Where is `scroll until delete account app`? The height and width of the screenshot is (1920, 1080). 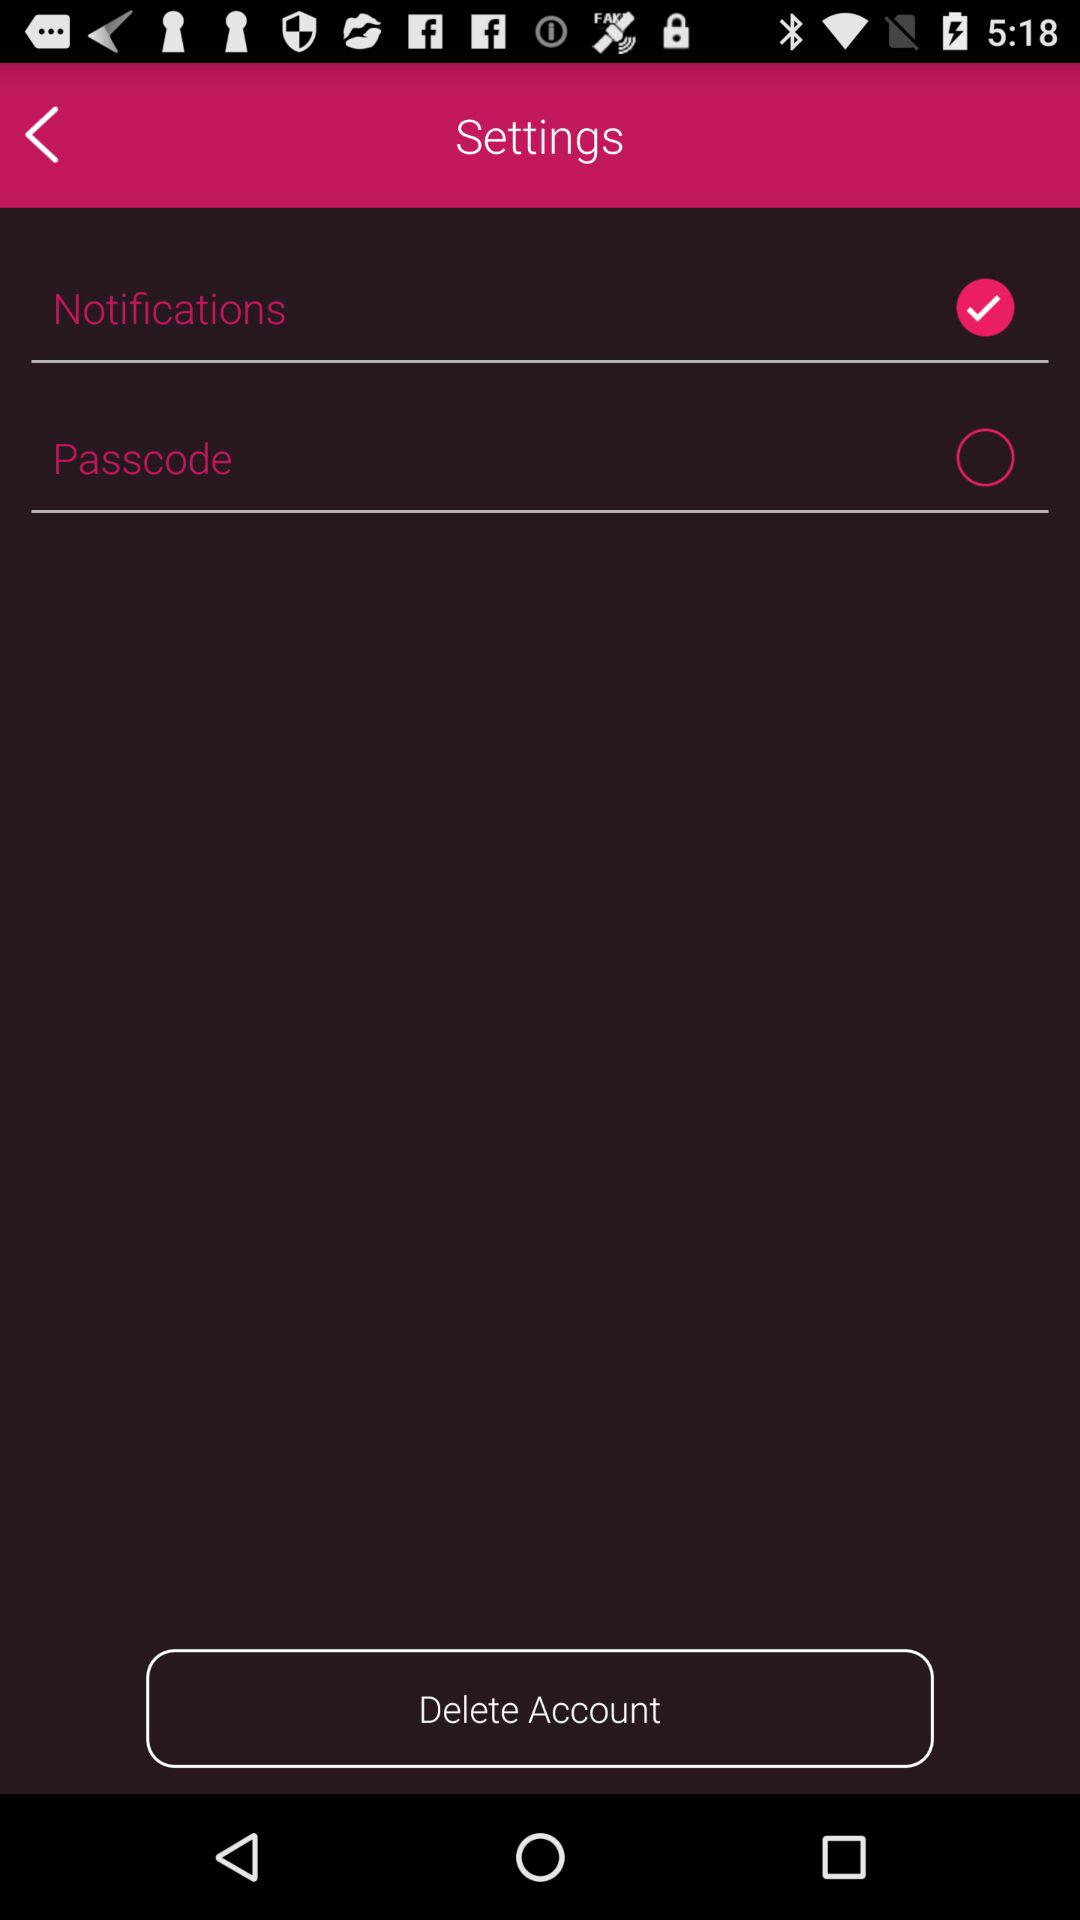 scroll until delete account app is located at coordinates (540, 1708).